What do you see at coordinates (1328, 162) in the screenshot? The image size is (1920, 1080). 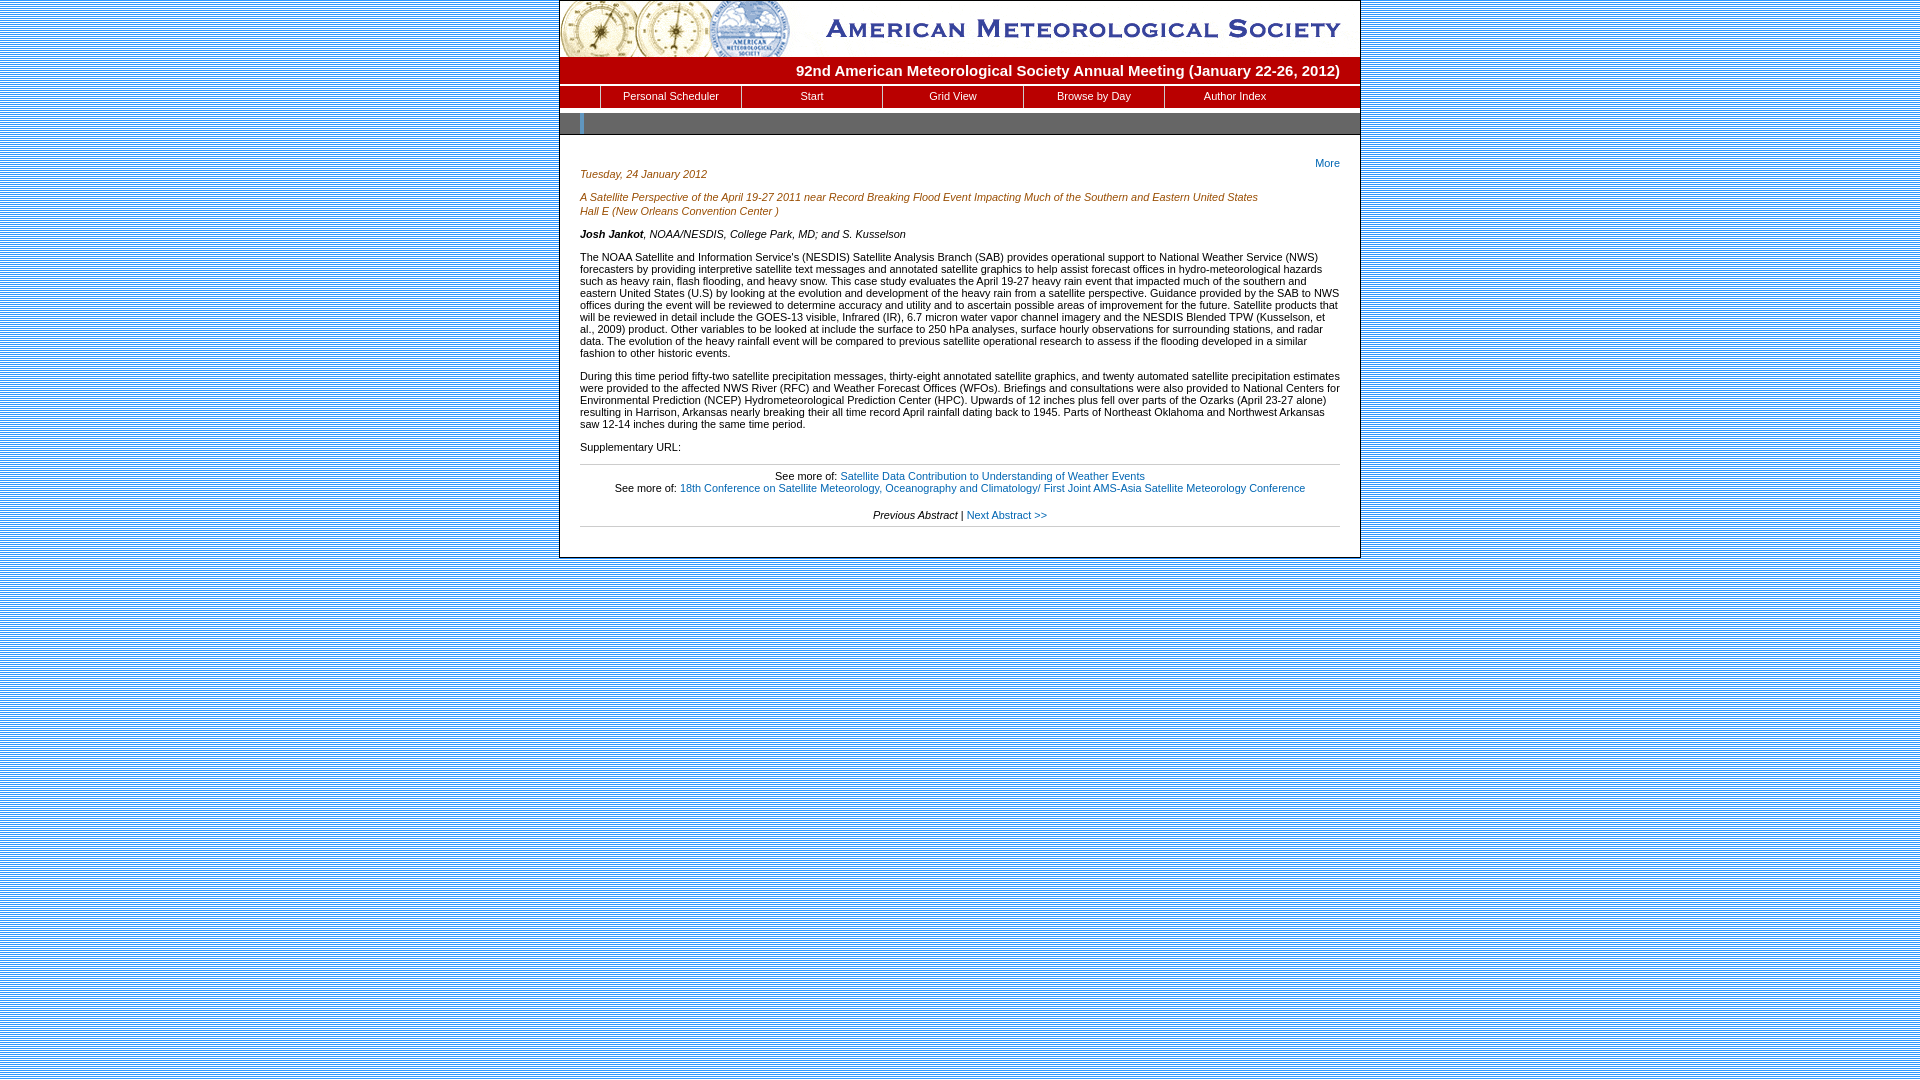 I see `More` at bounding box center [1328, 162].